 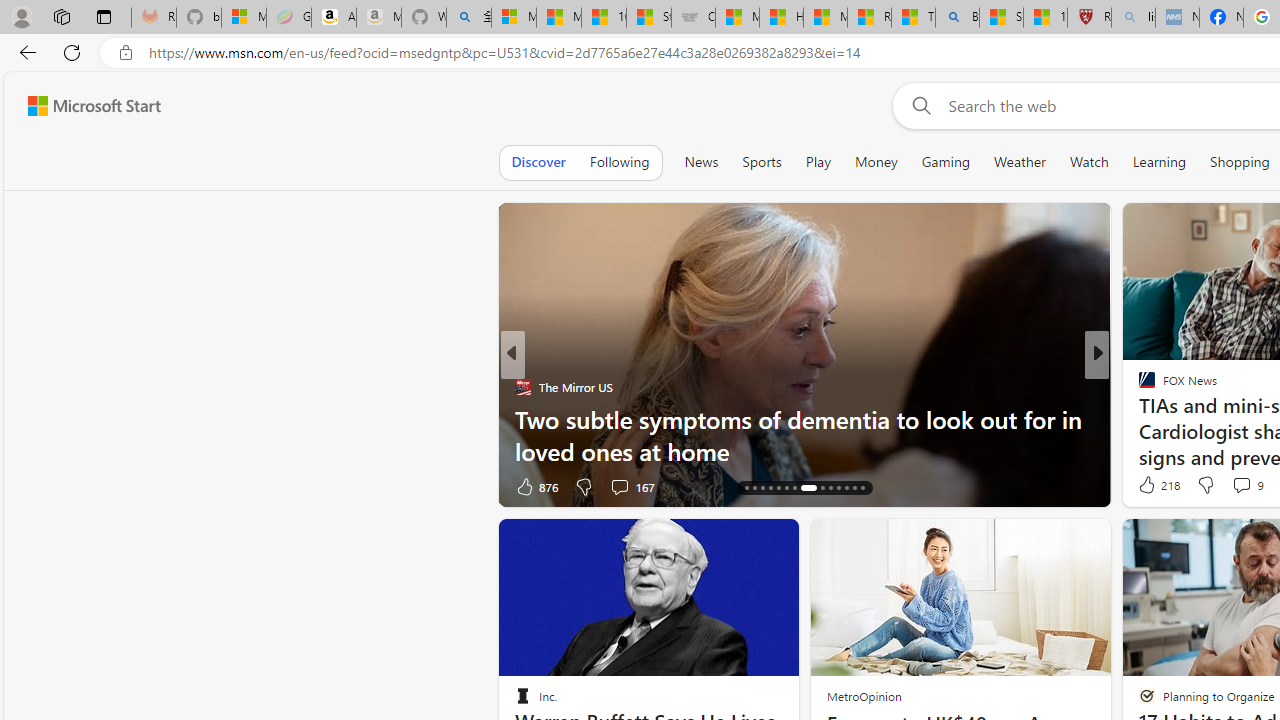 I want to click on Shopping, so click(x=1240, y=162).